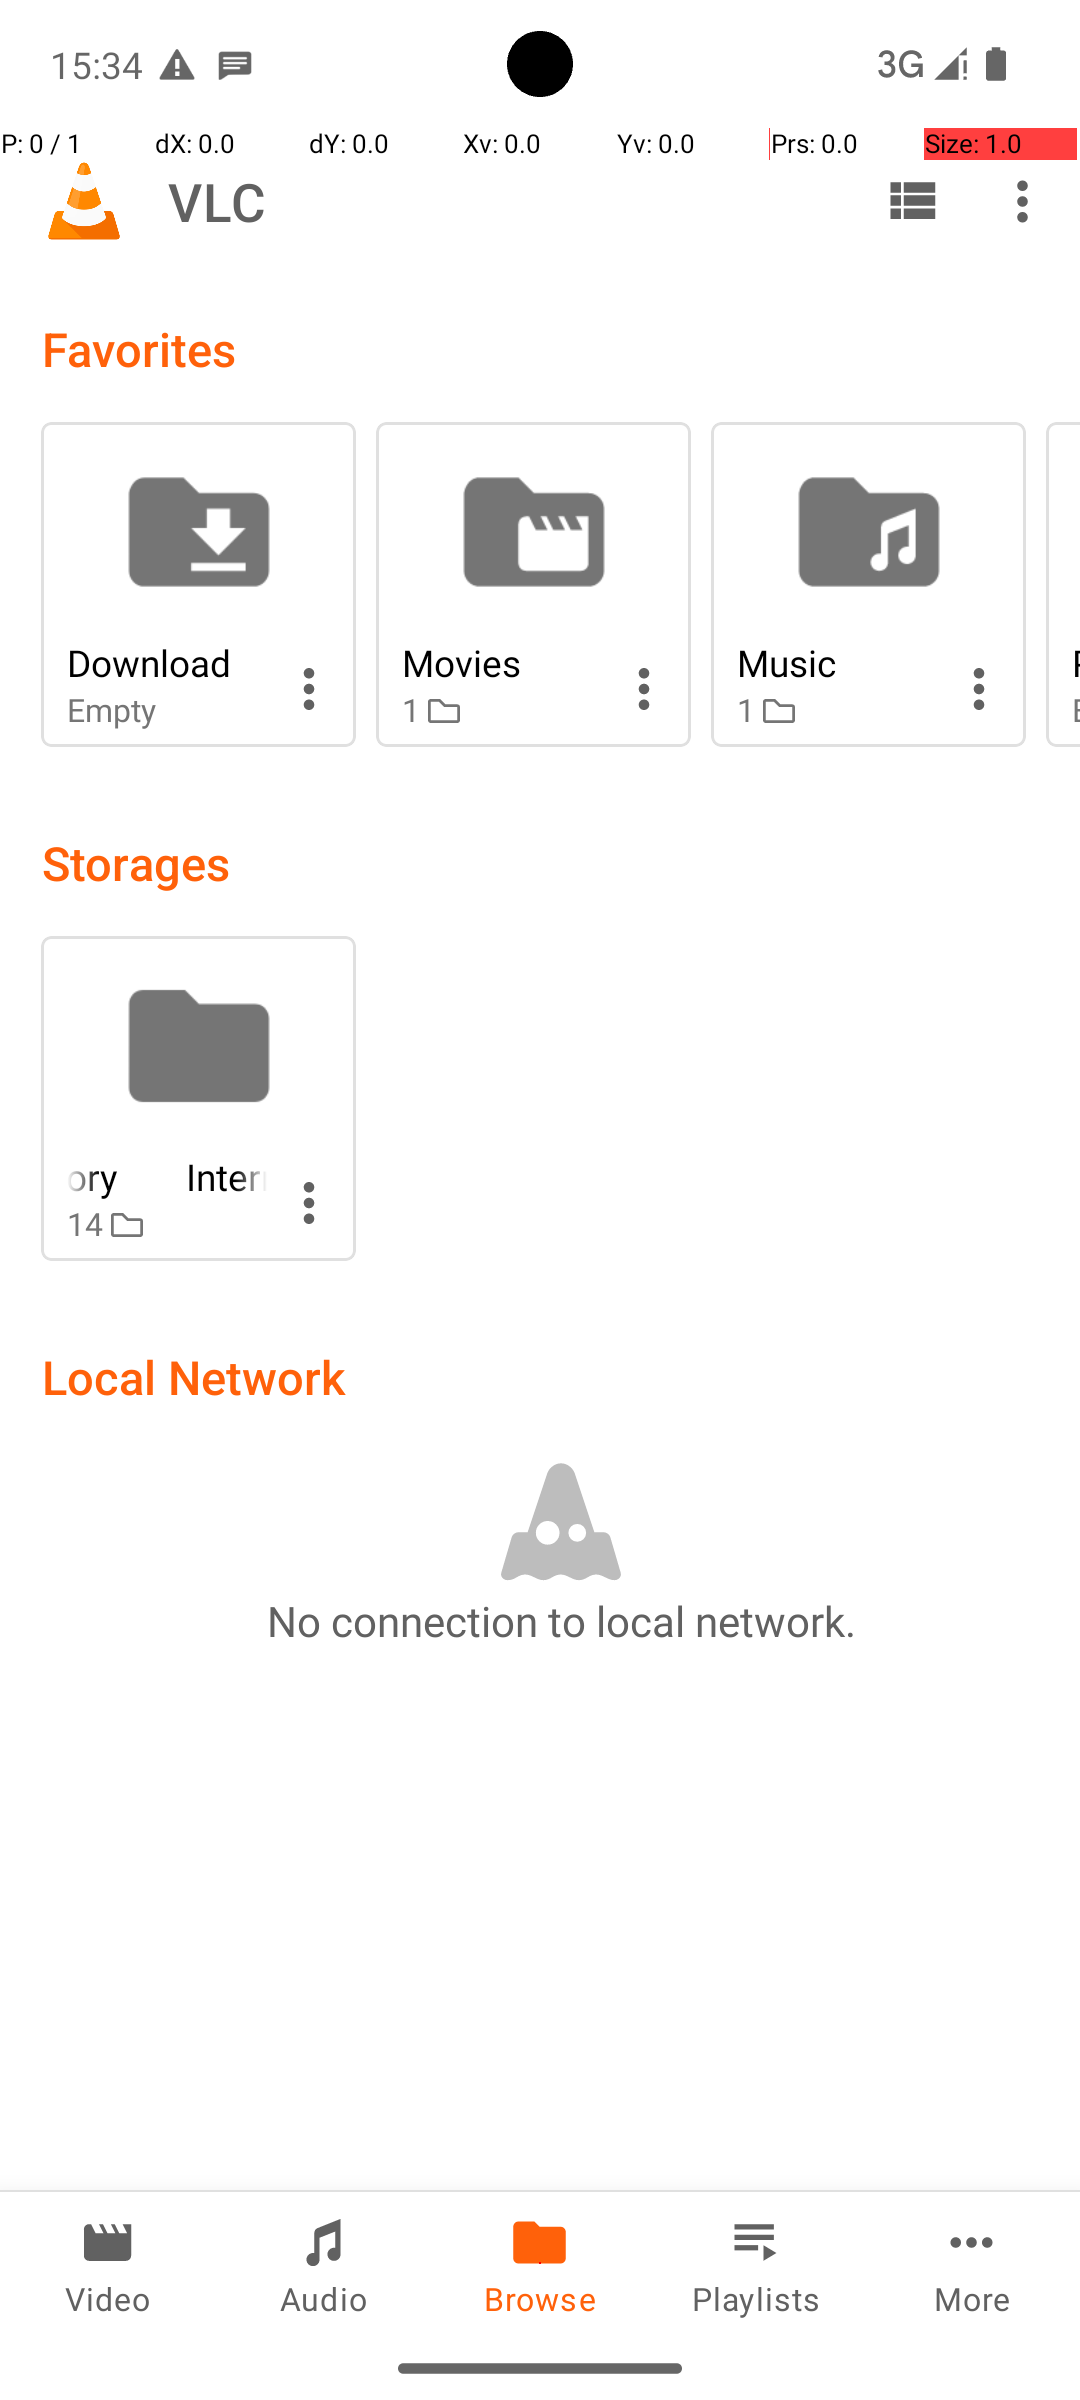 The width and height of the screenshot is (1080, 2400). What do you see at coordinates (167, 1224) in the screenshot?
I see `14 §*§` at bounding box center [167, 1224].